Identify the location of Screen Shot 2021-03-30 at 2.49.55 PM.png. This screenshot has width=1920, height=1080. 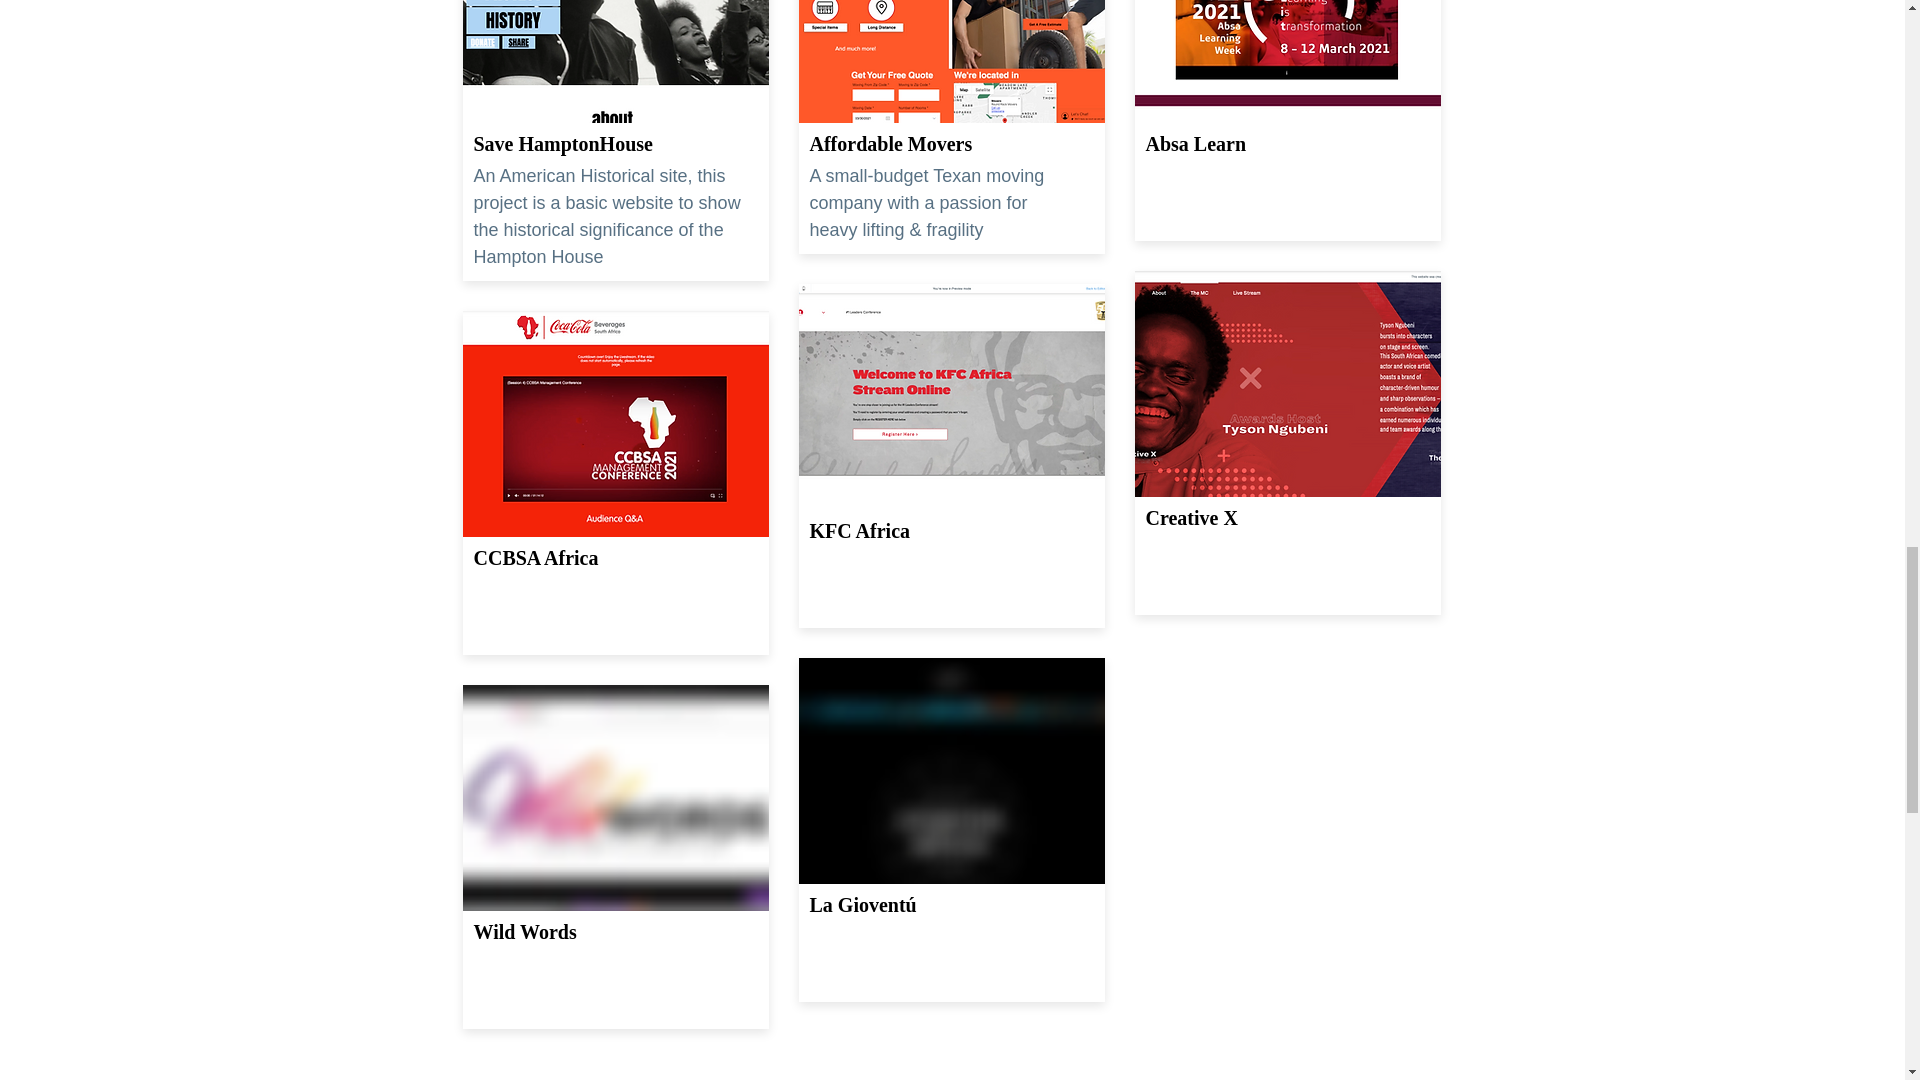
(1287, 62).